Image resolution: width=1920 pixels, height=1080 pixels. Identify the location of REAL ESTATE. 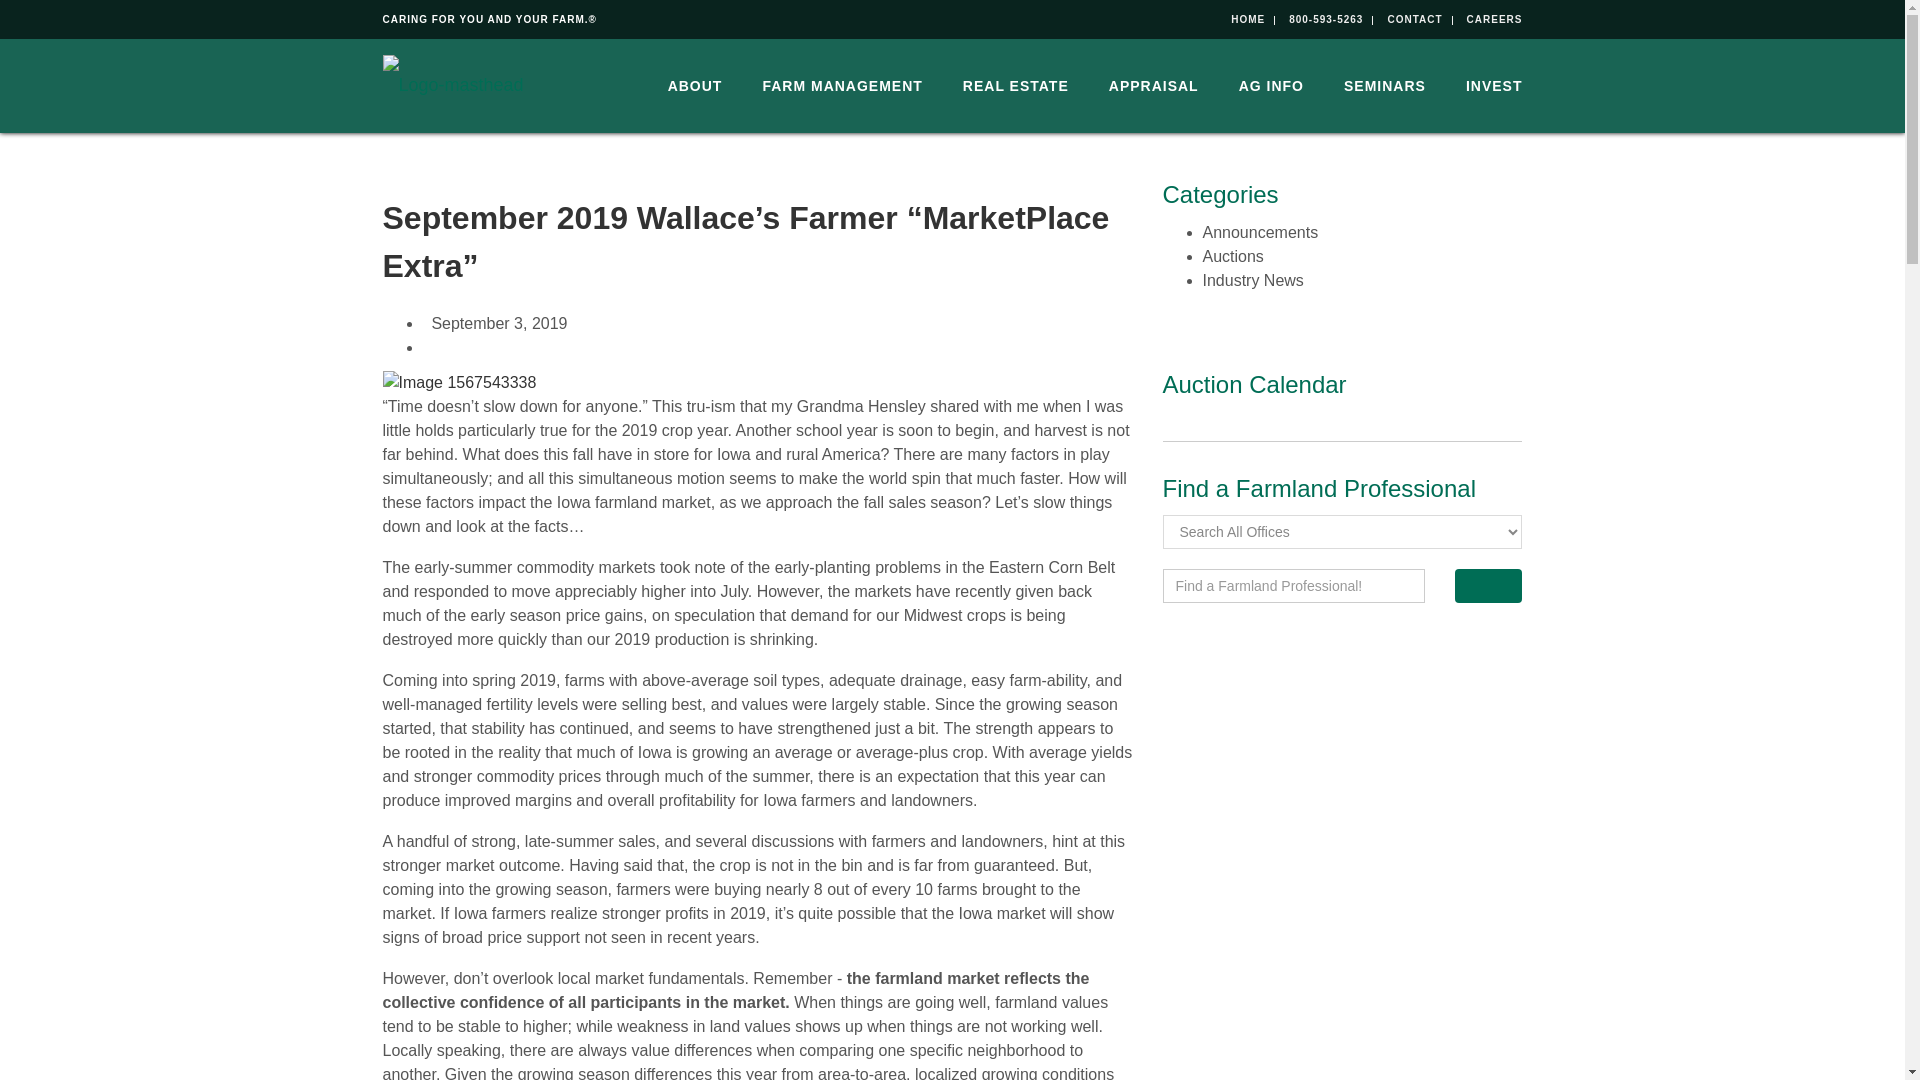
(1015, 85).